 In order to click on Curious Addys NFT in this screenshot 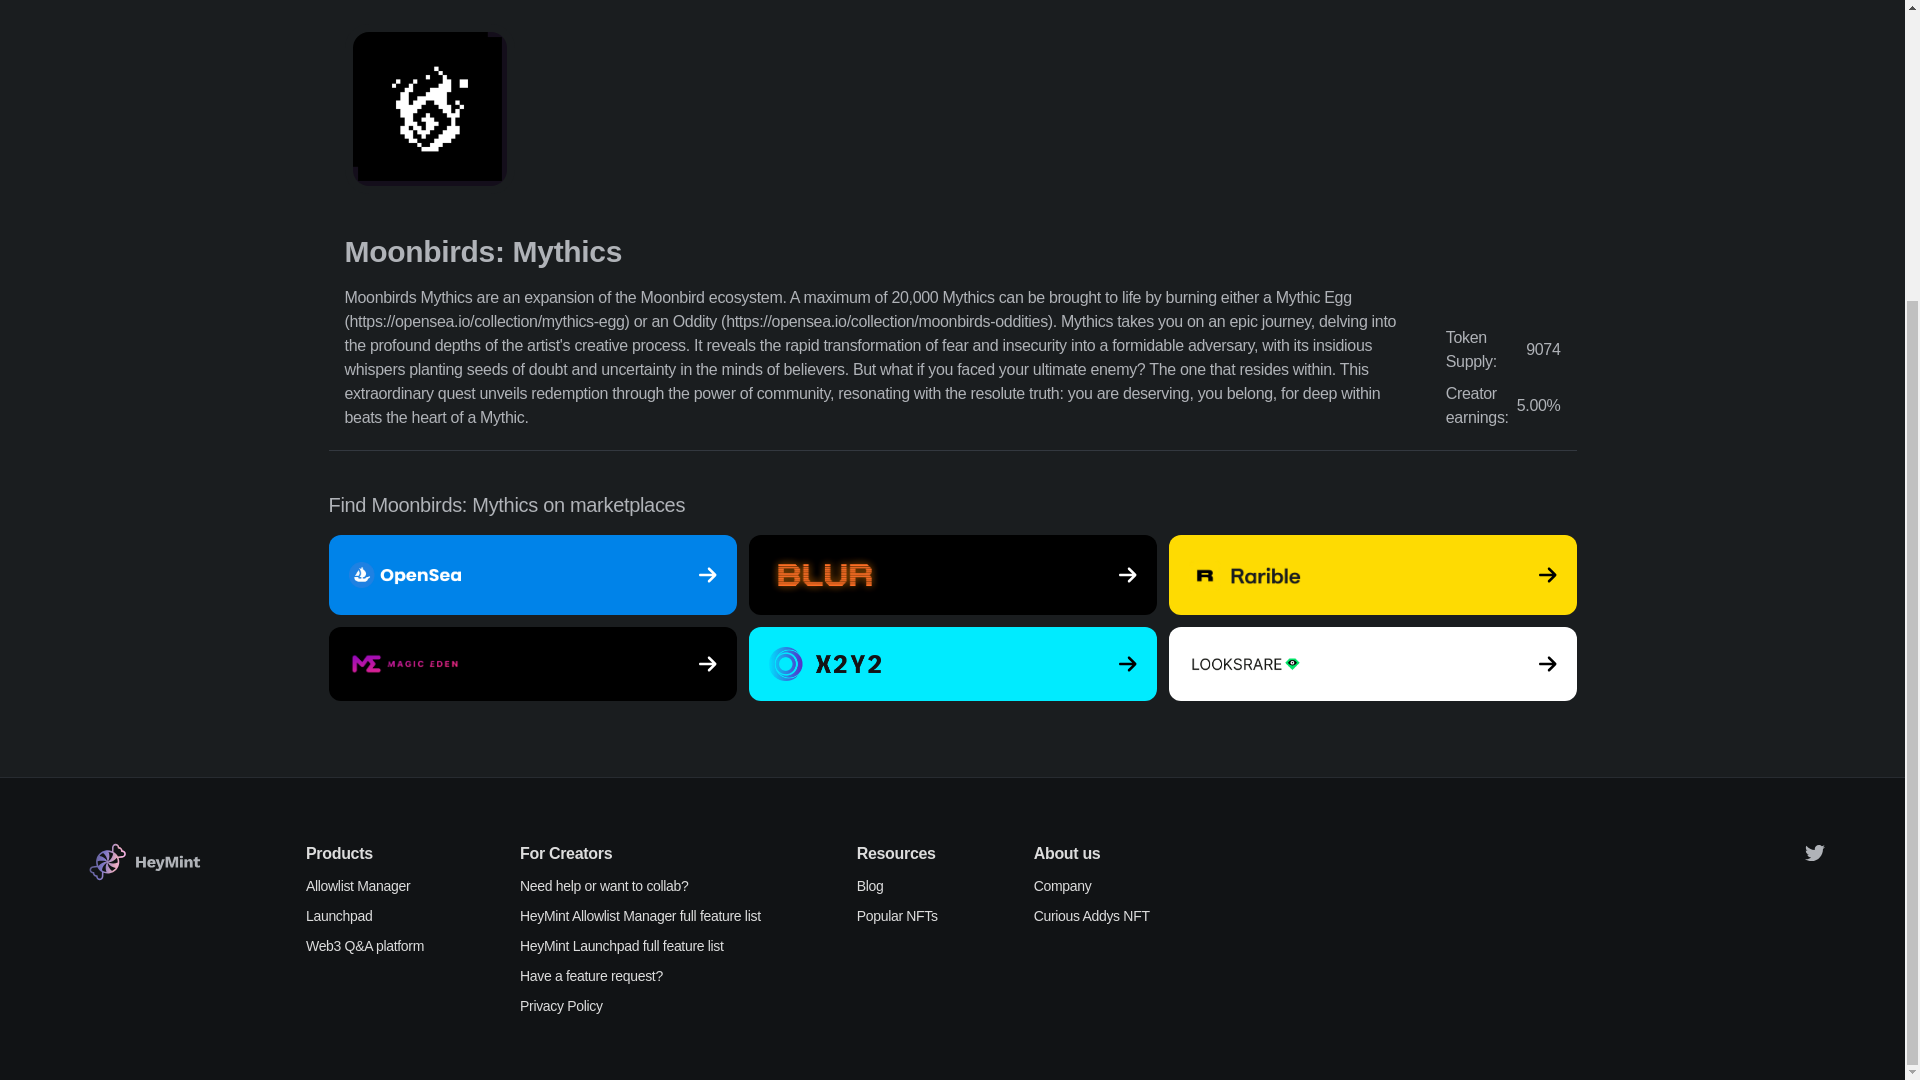, I will do `click(1092, 916)`.